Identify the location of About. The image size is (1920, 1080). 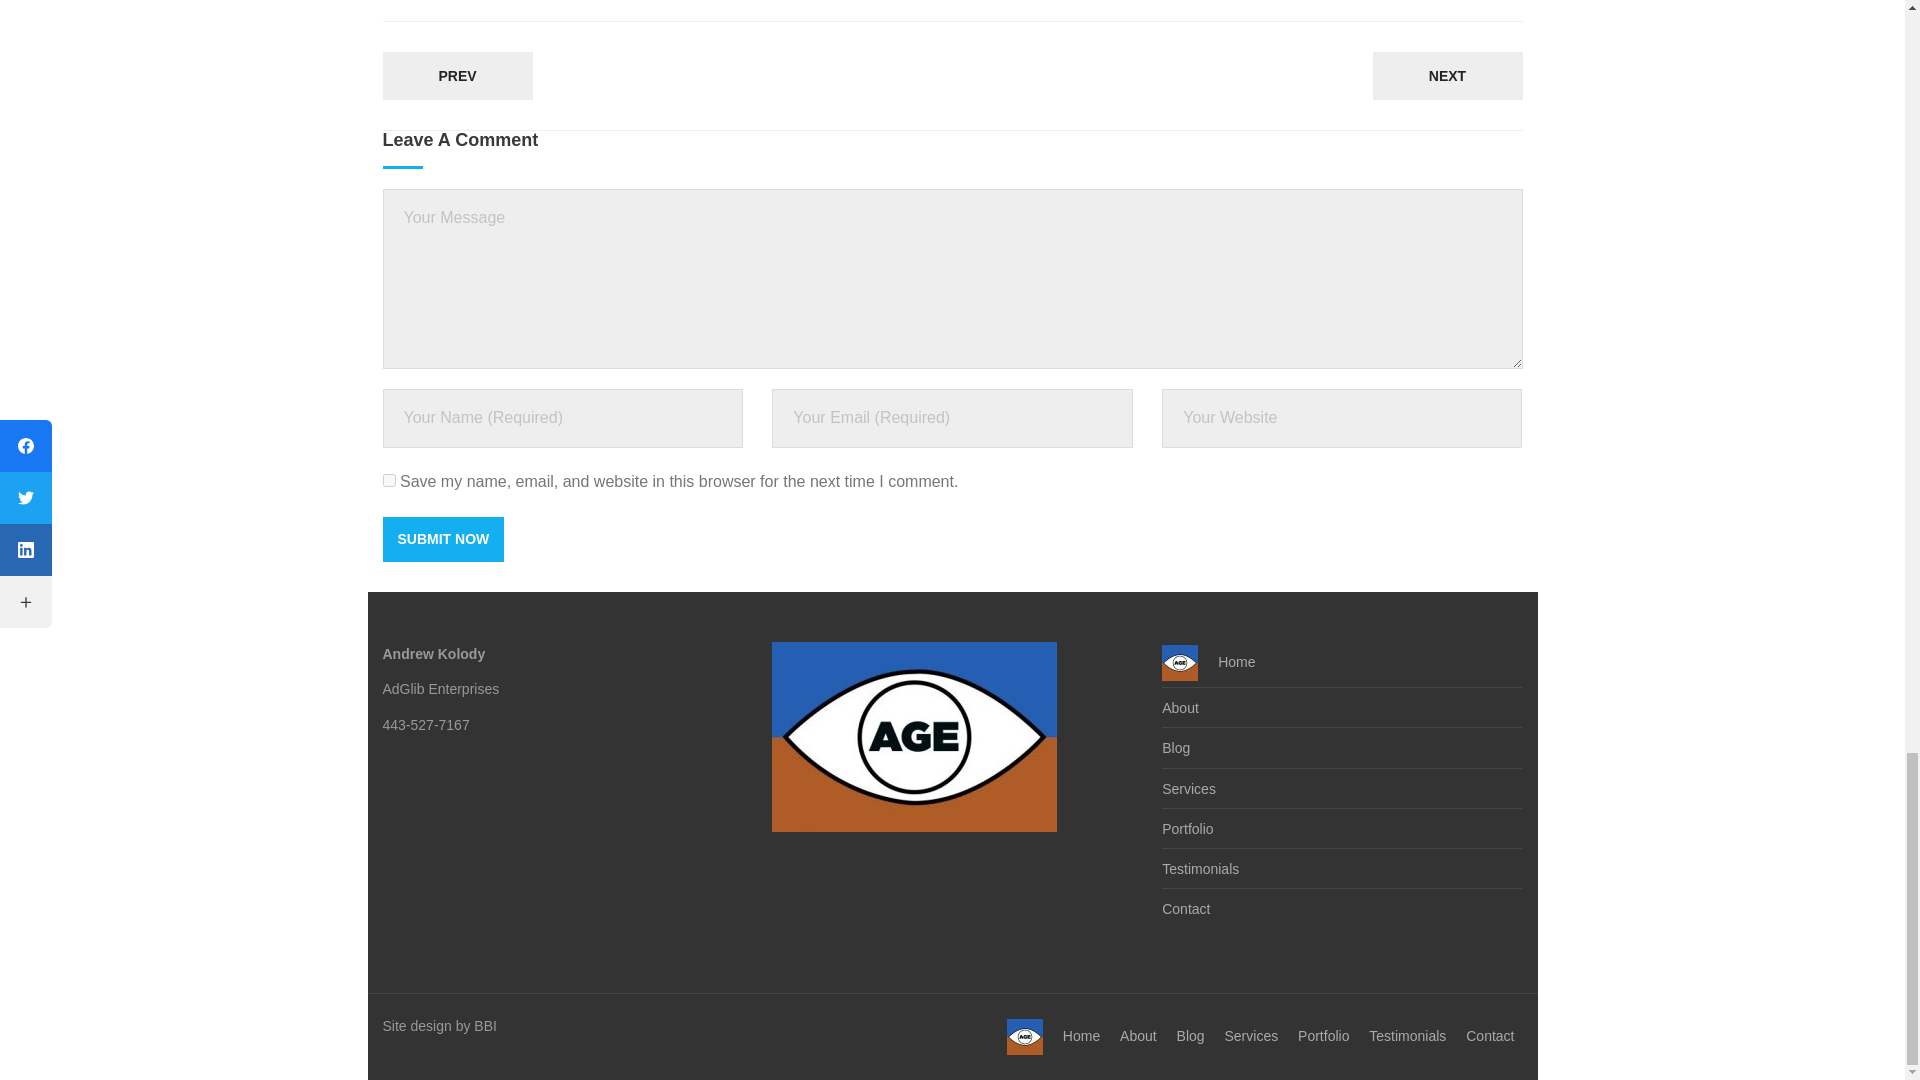
(1180, 708).